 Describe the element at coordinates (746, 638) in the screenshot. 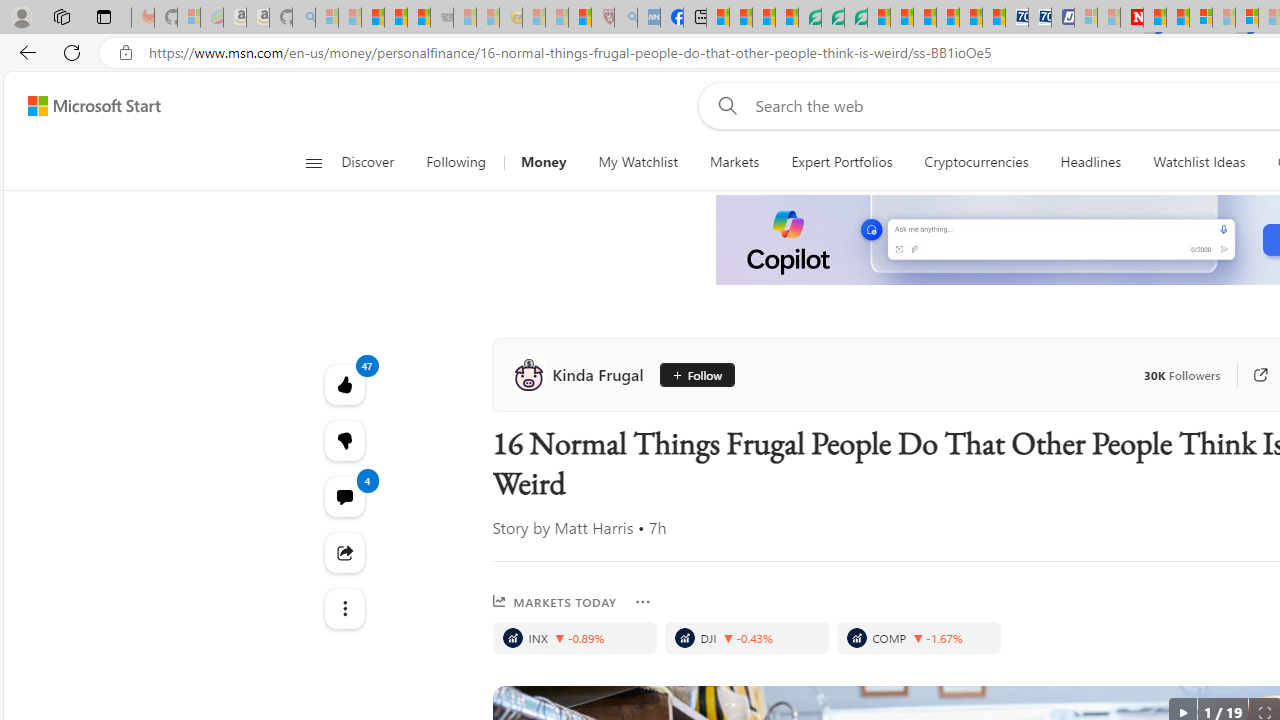

I see `DJI, DOW. Price is 40,712.78. Decreased by -0.43%` at that location.